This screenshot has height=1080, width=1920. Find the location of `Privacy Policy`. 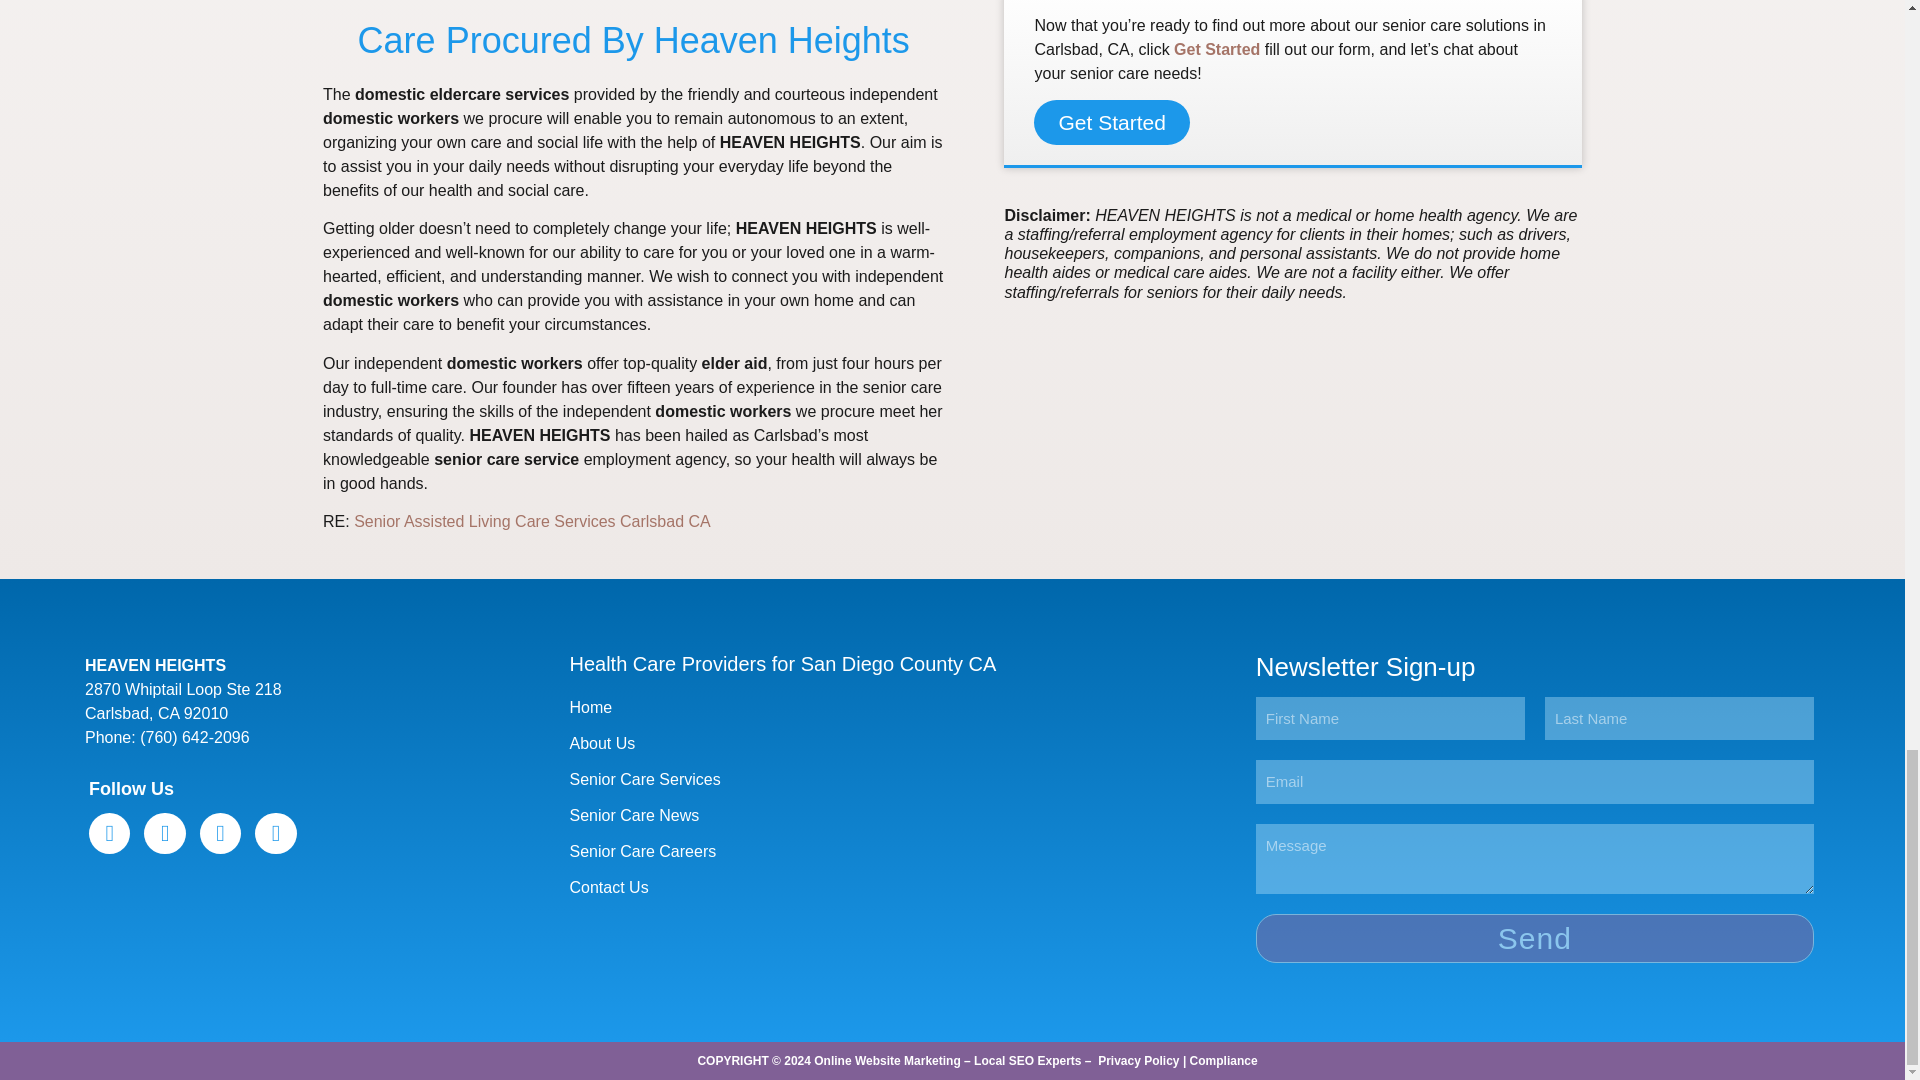

Privacy Policy is located at coordinates (1138, 1061).